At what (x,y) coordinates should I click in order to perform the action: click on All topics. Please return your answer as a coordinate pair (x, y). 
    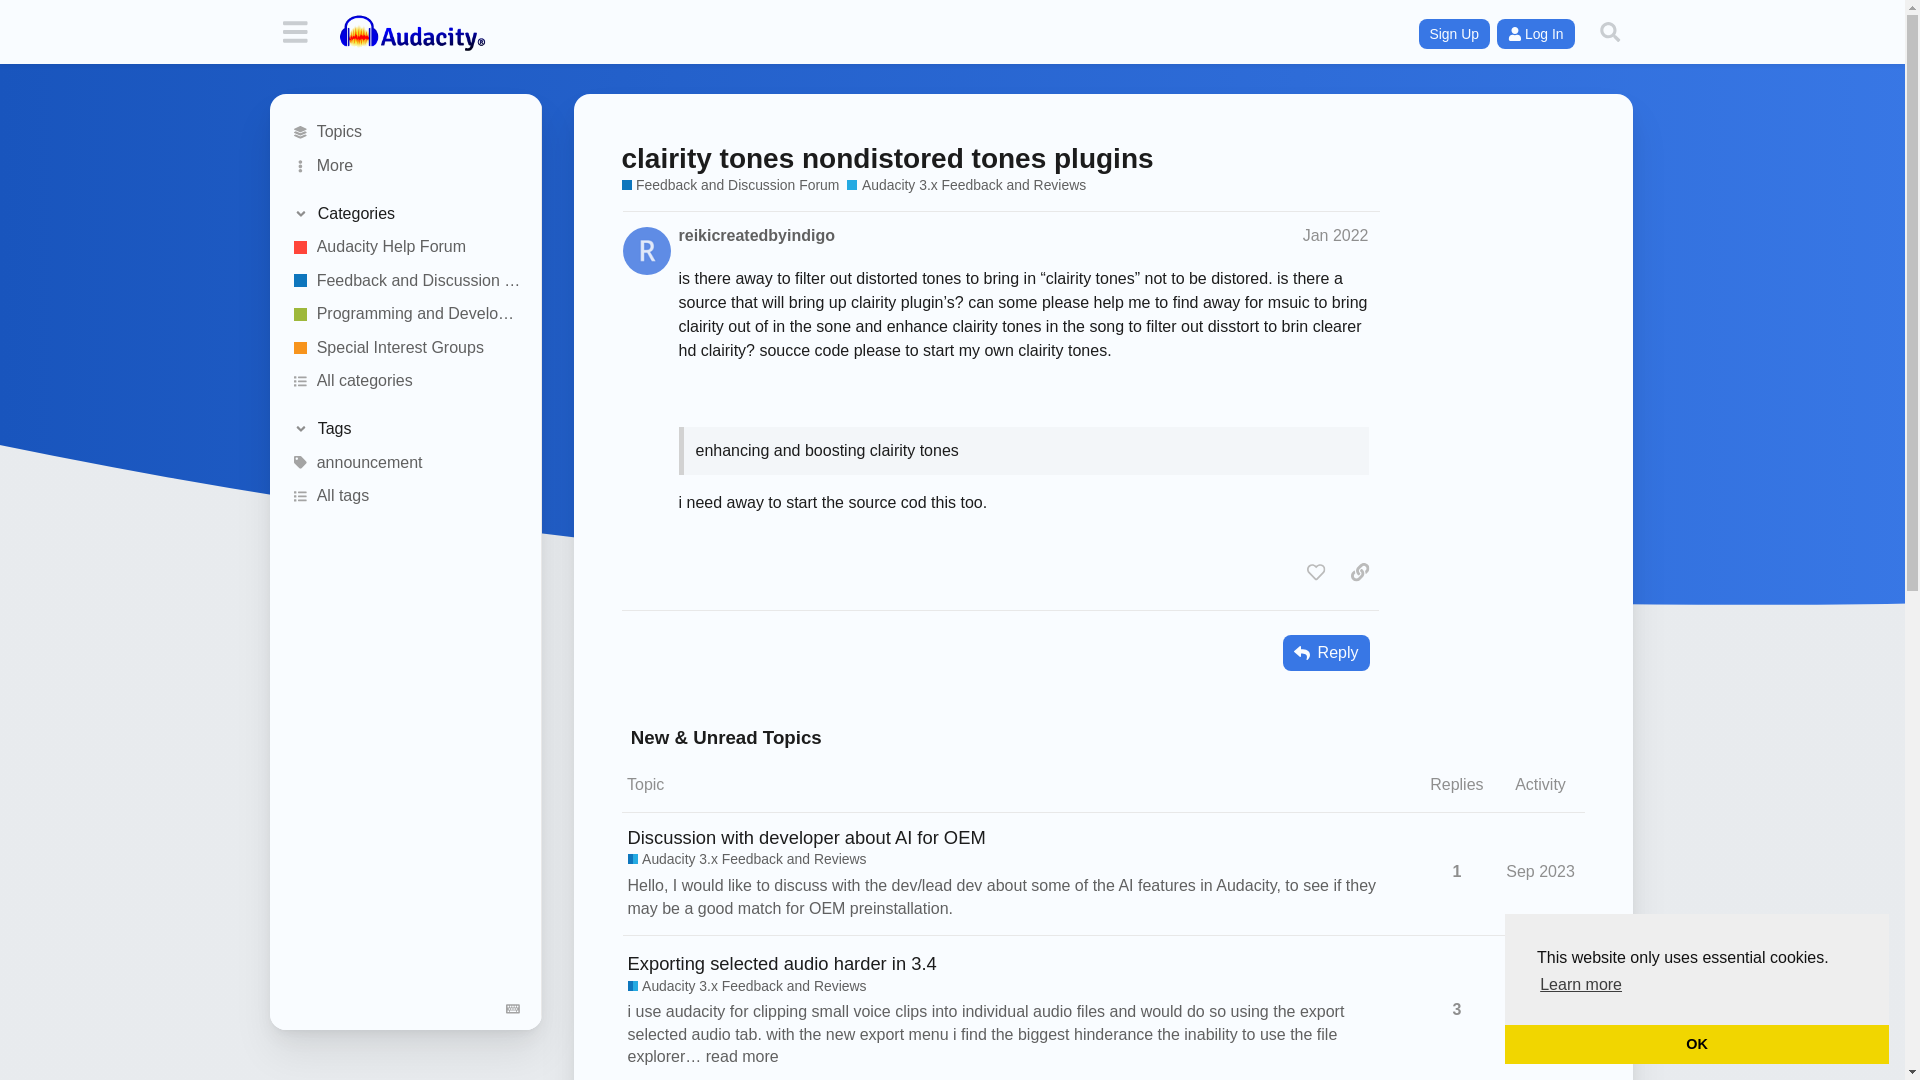
    Looking at the image, I should click on (406, 132).